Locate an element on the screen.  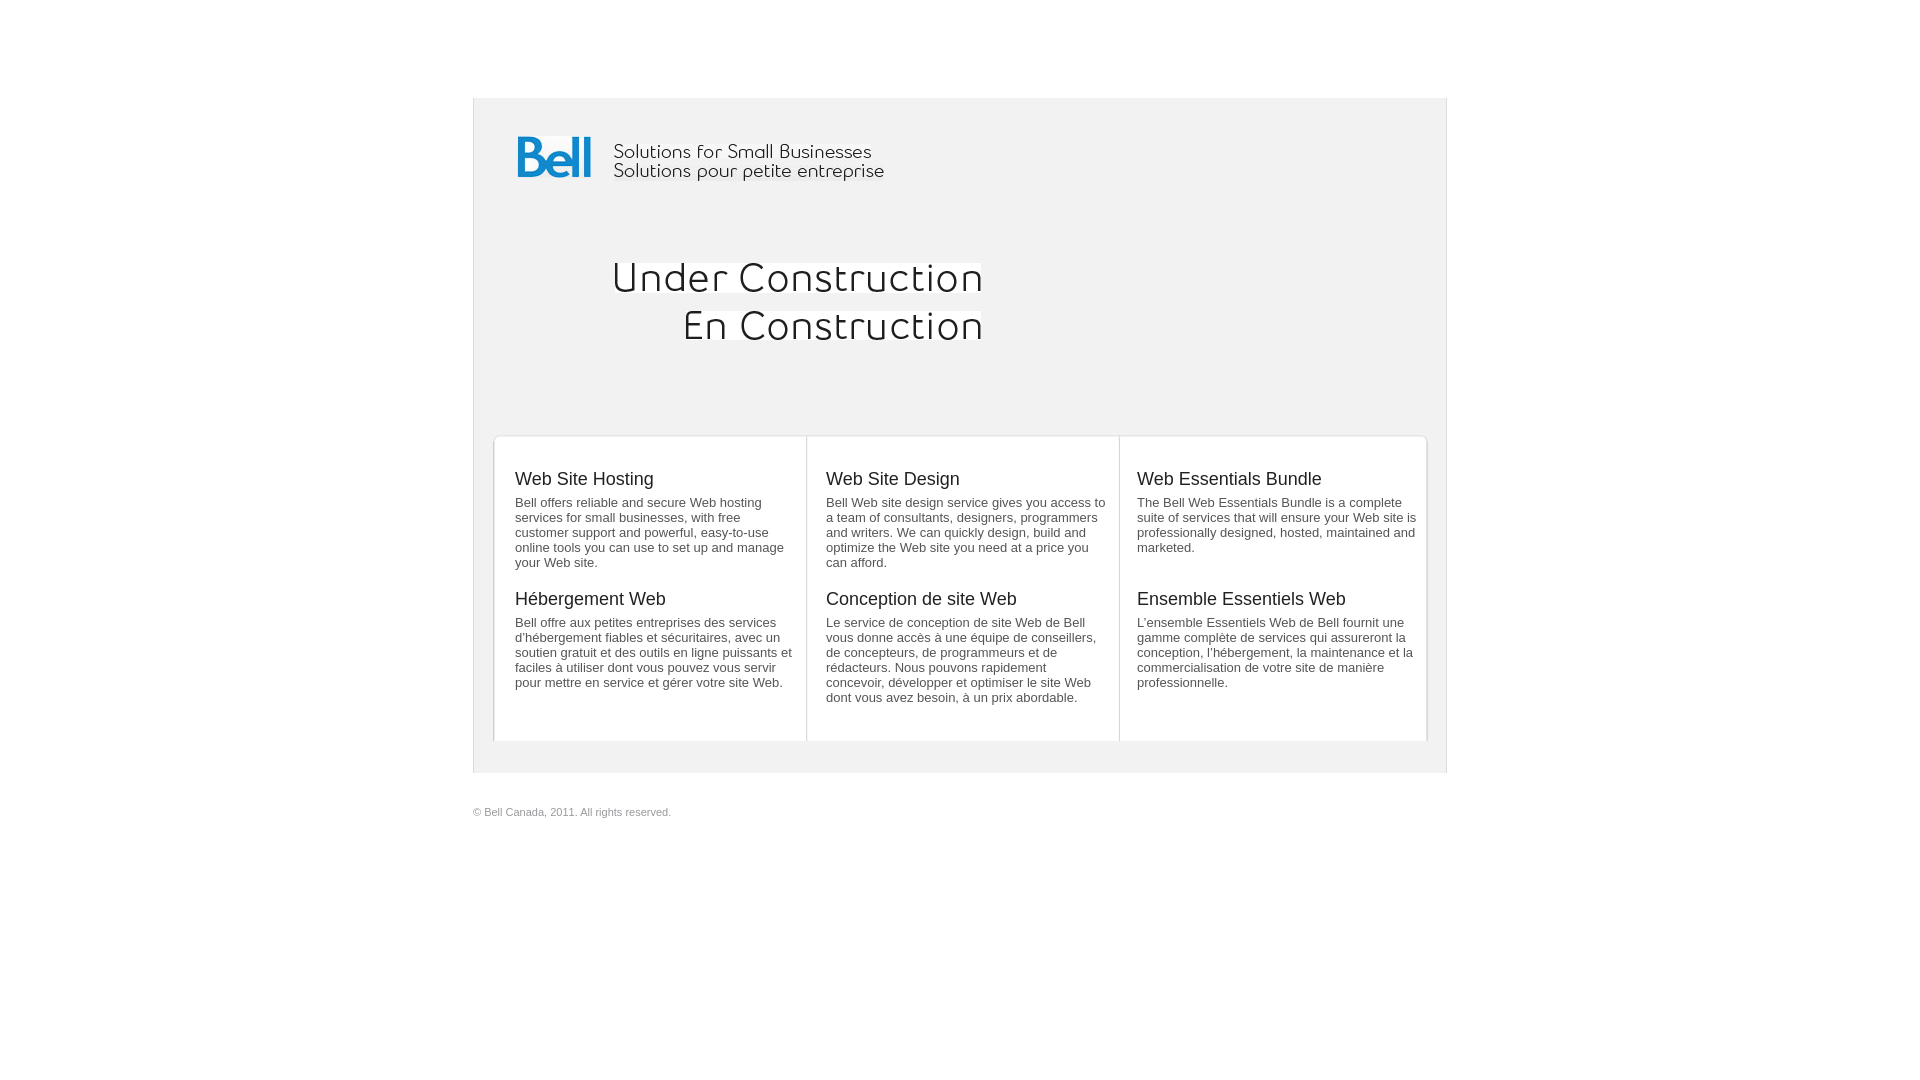
En Construction is located at coordinates (834, 326).